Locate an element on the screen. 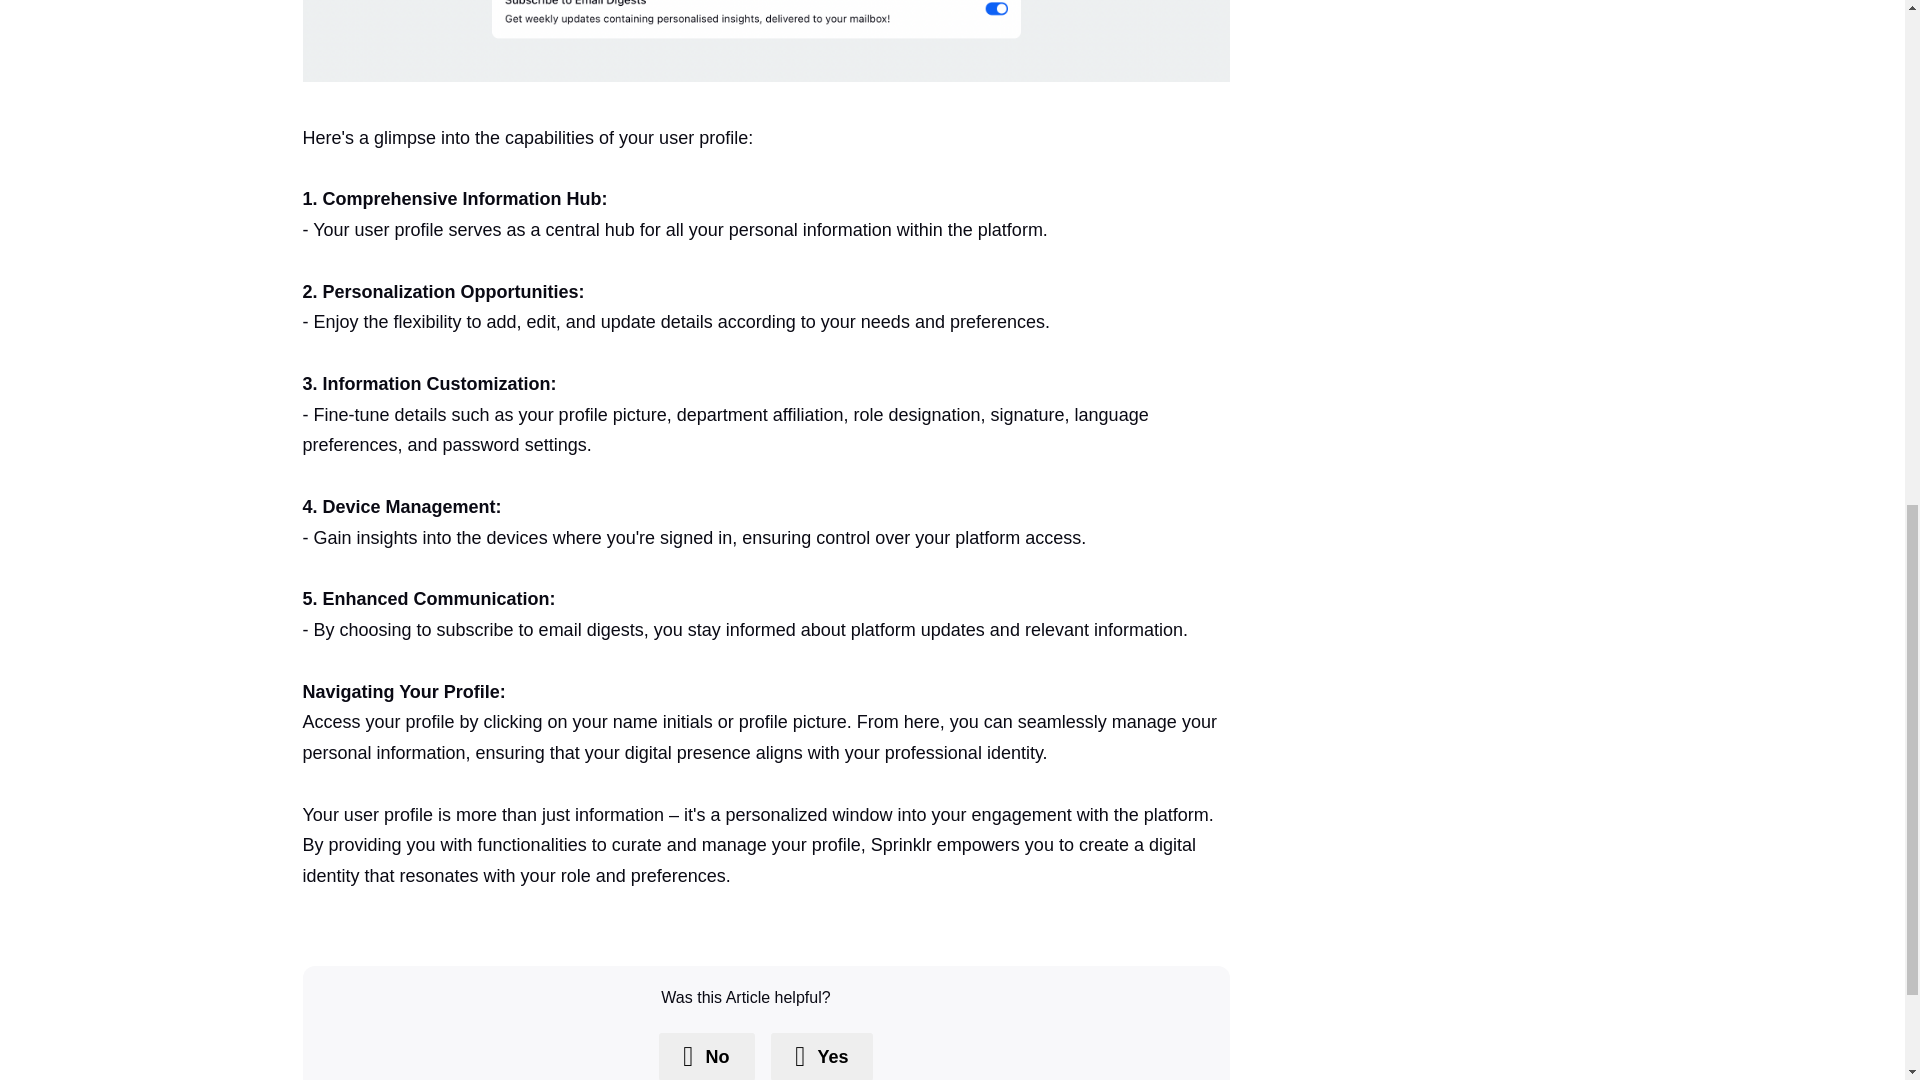 This screenshot has width=1920, height=1080. Yes is located at coordinates (821, 1056).